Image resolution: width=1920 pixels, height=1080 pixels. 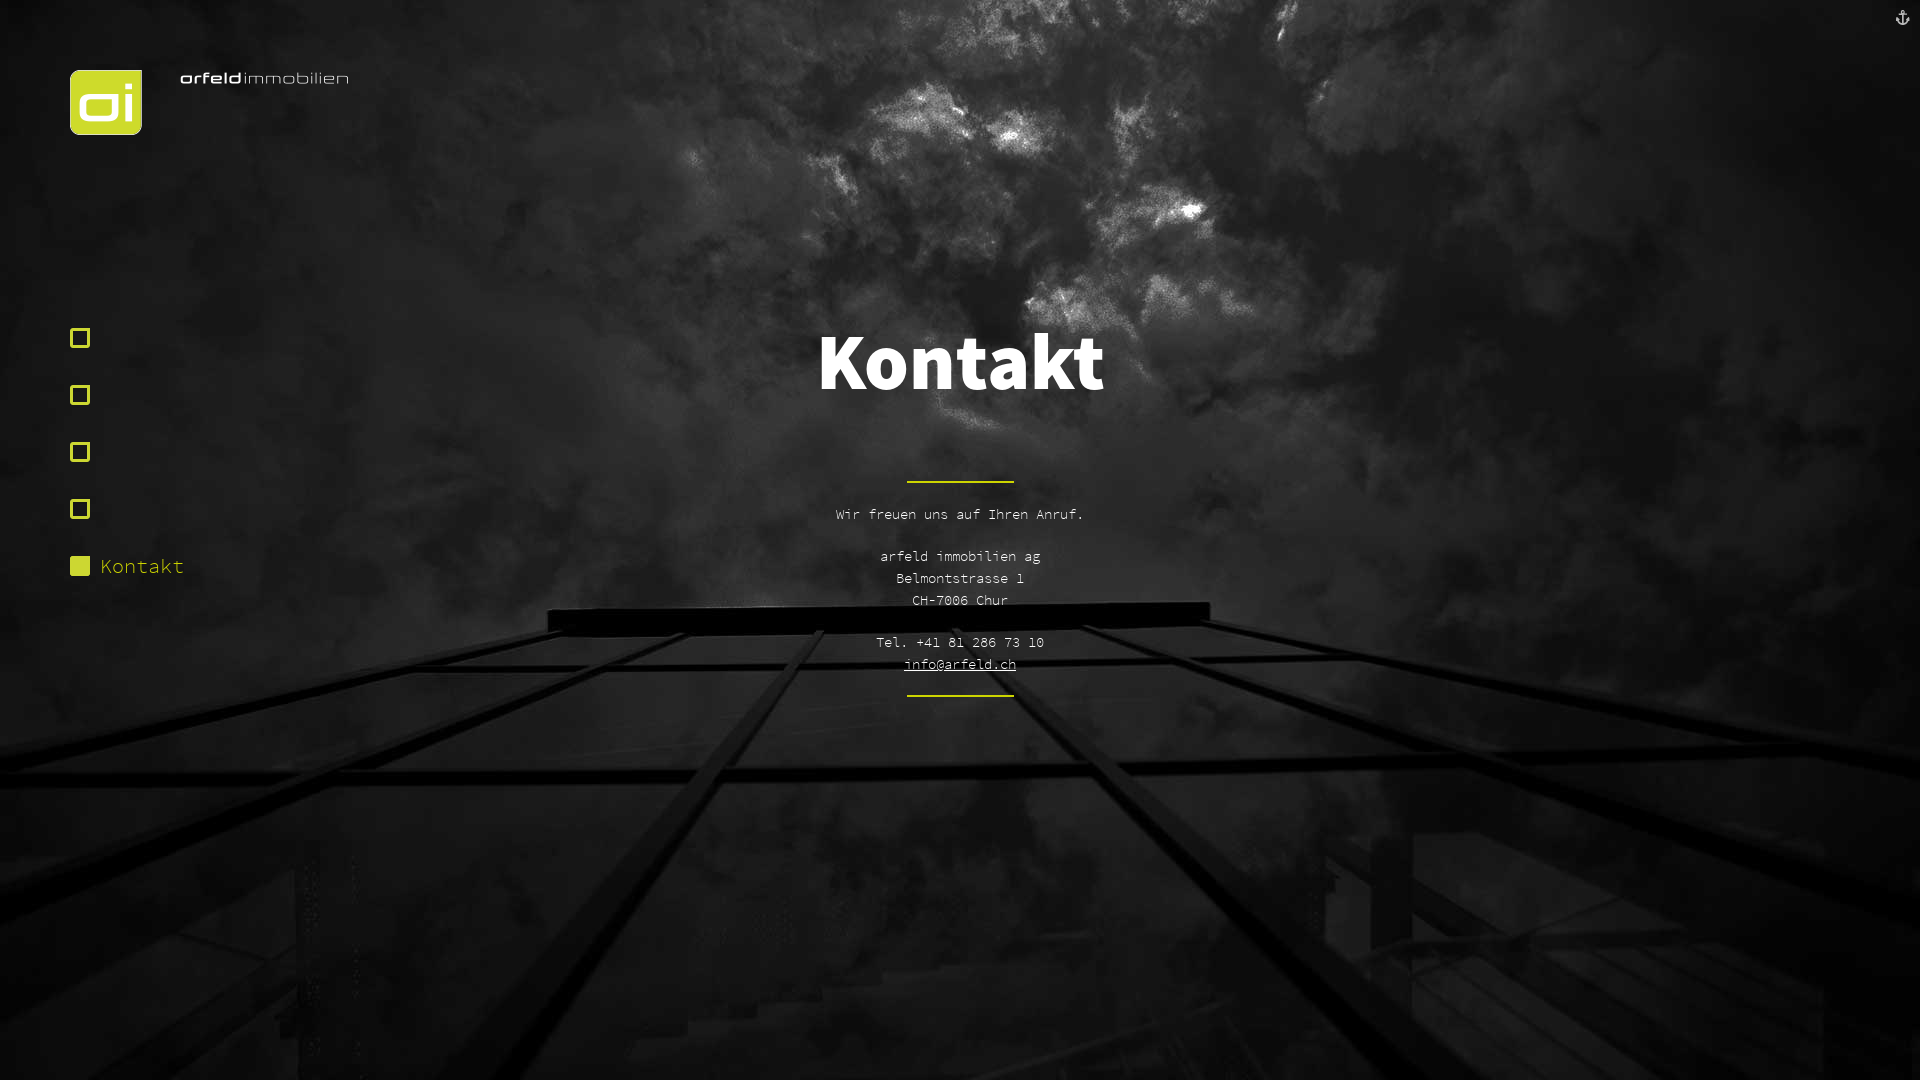 I want to click on Kontakt, so click(x=127, y=566).